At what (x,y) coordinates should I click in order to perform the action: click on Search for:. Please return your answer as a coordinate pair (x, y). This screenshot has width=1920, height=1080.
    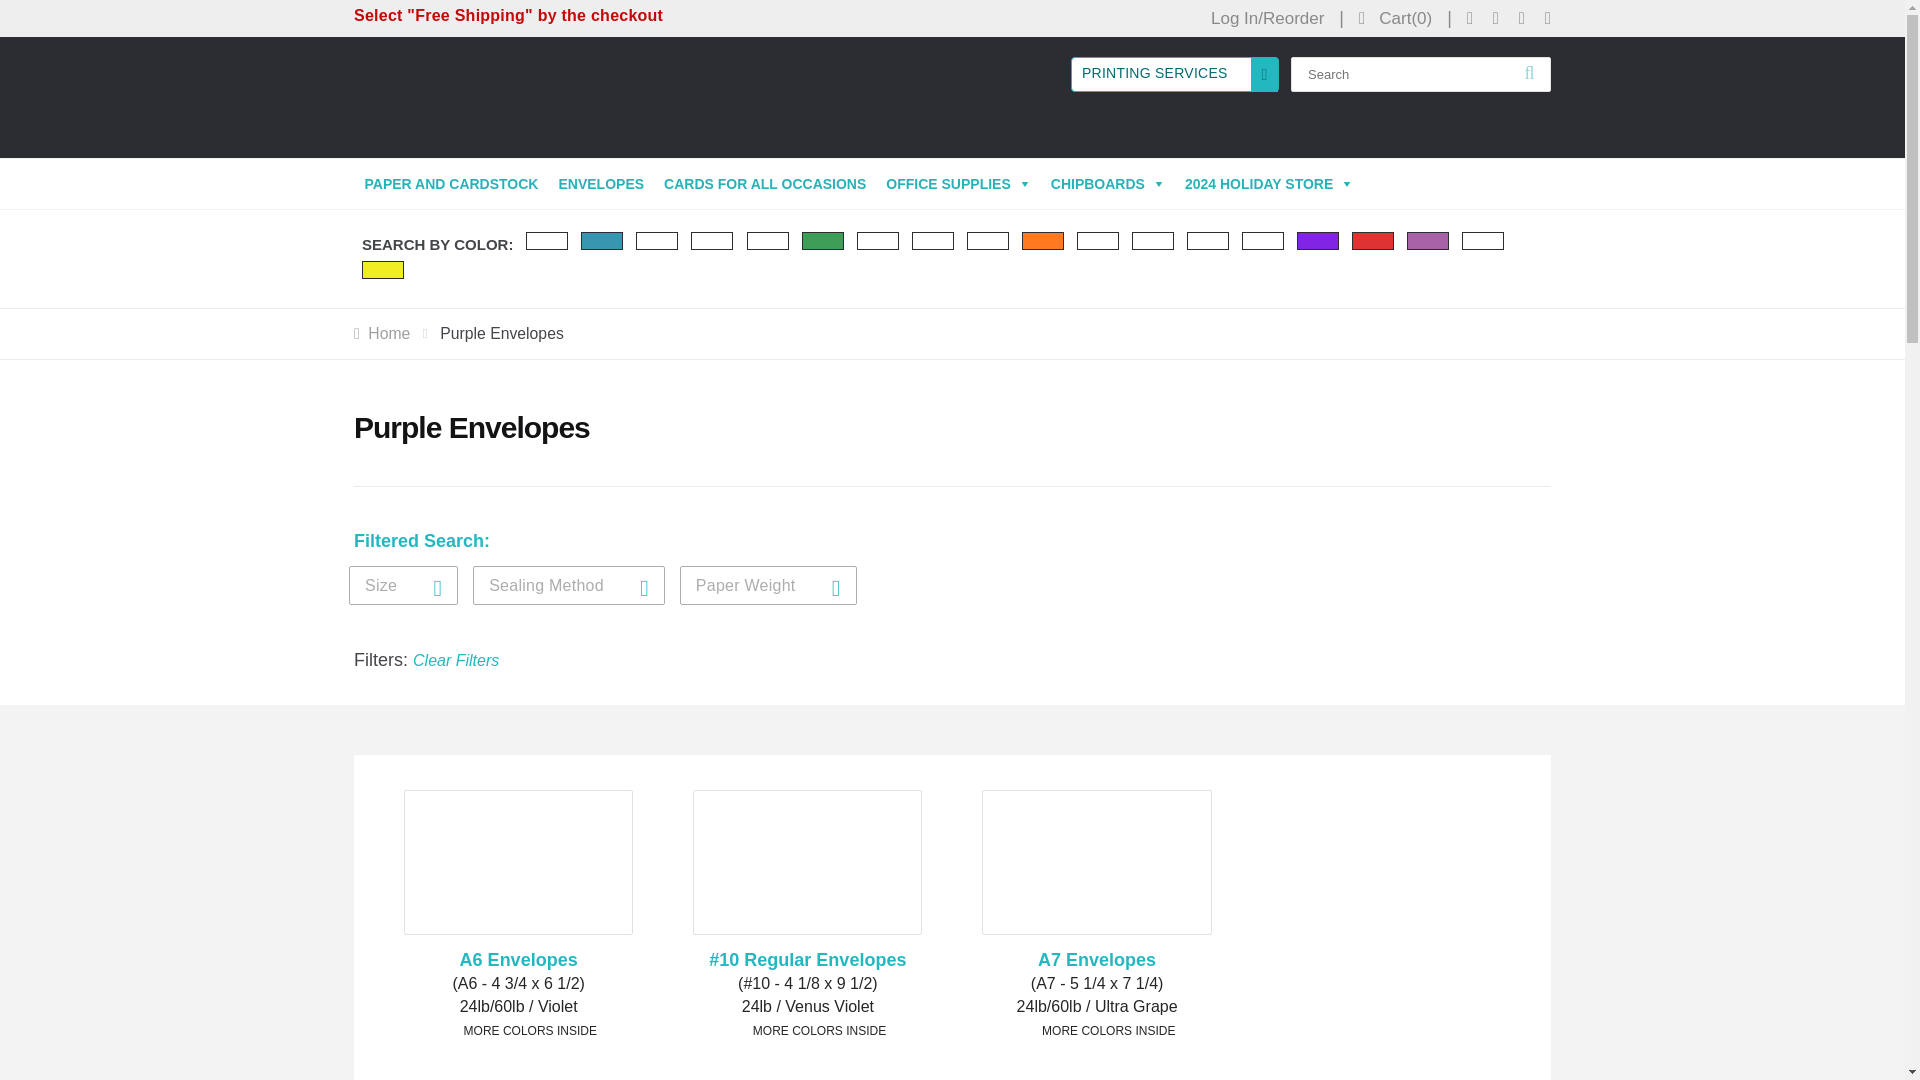
    Looking at the image, I should click on (1424, 74).